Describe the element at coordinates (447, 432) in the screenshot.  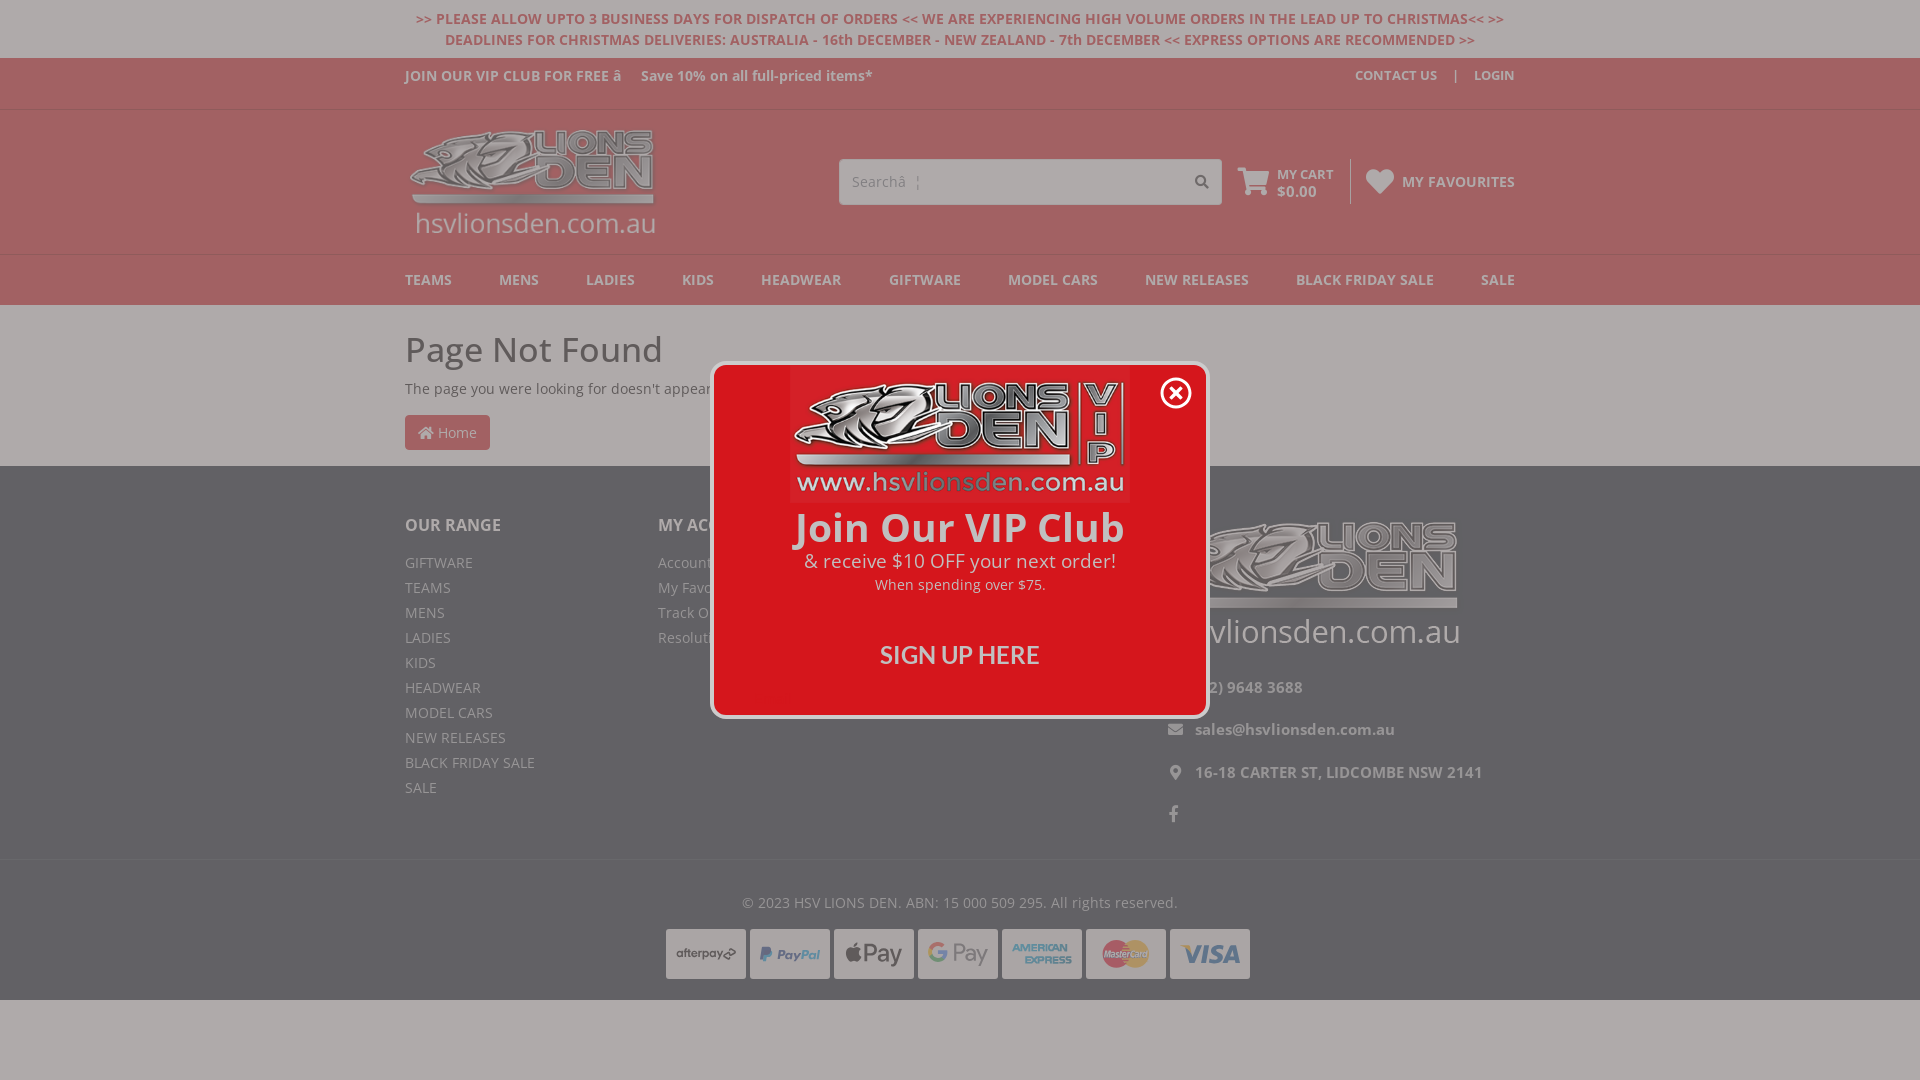
I see `Home` at that location.